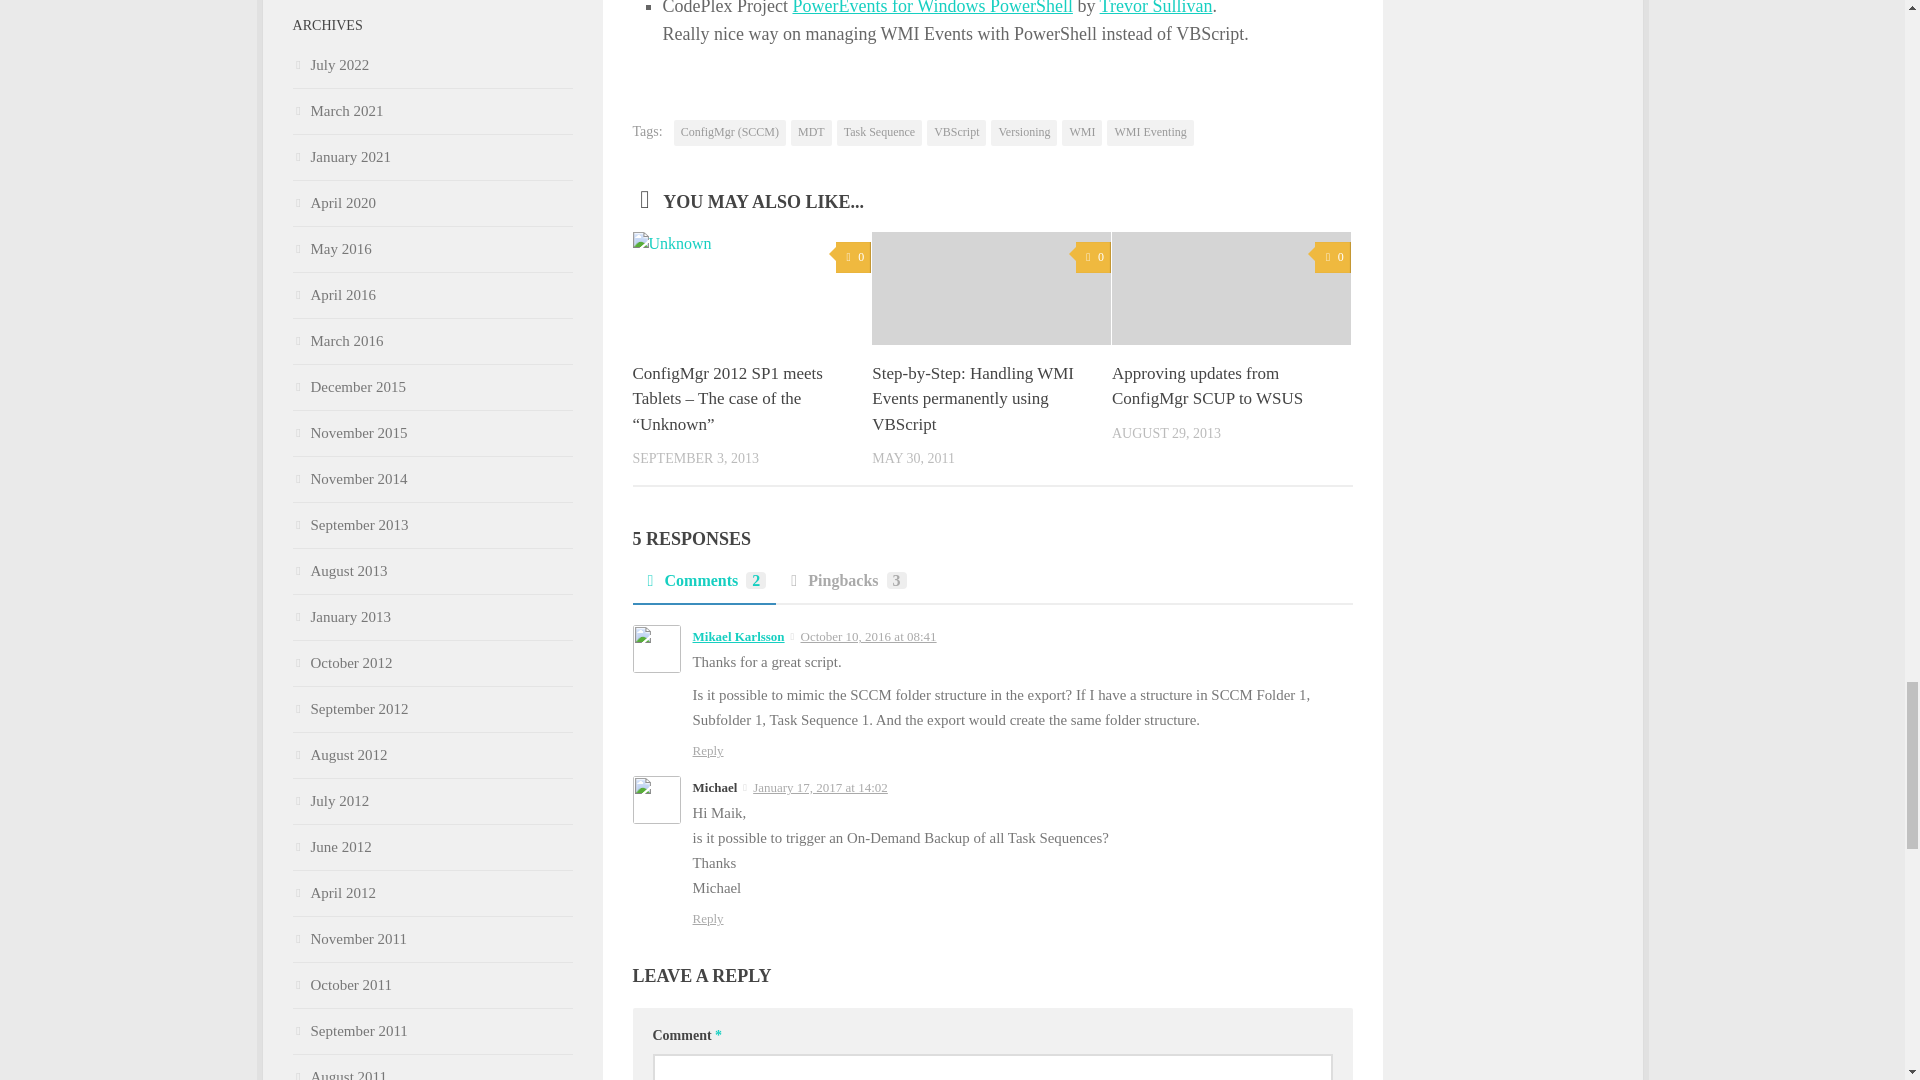 The height and width of the screenshot is (1080, 1920). What do you see at coordinates (1156, 8) in the screenshot?
I see `Trevor Sullivan` at bounding box center [1156, 8].